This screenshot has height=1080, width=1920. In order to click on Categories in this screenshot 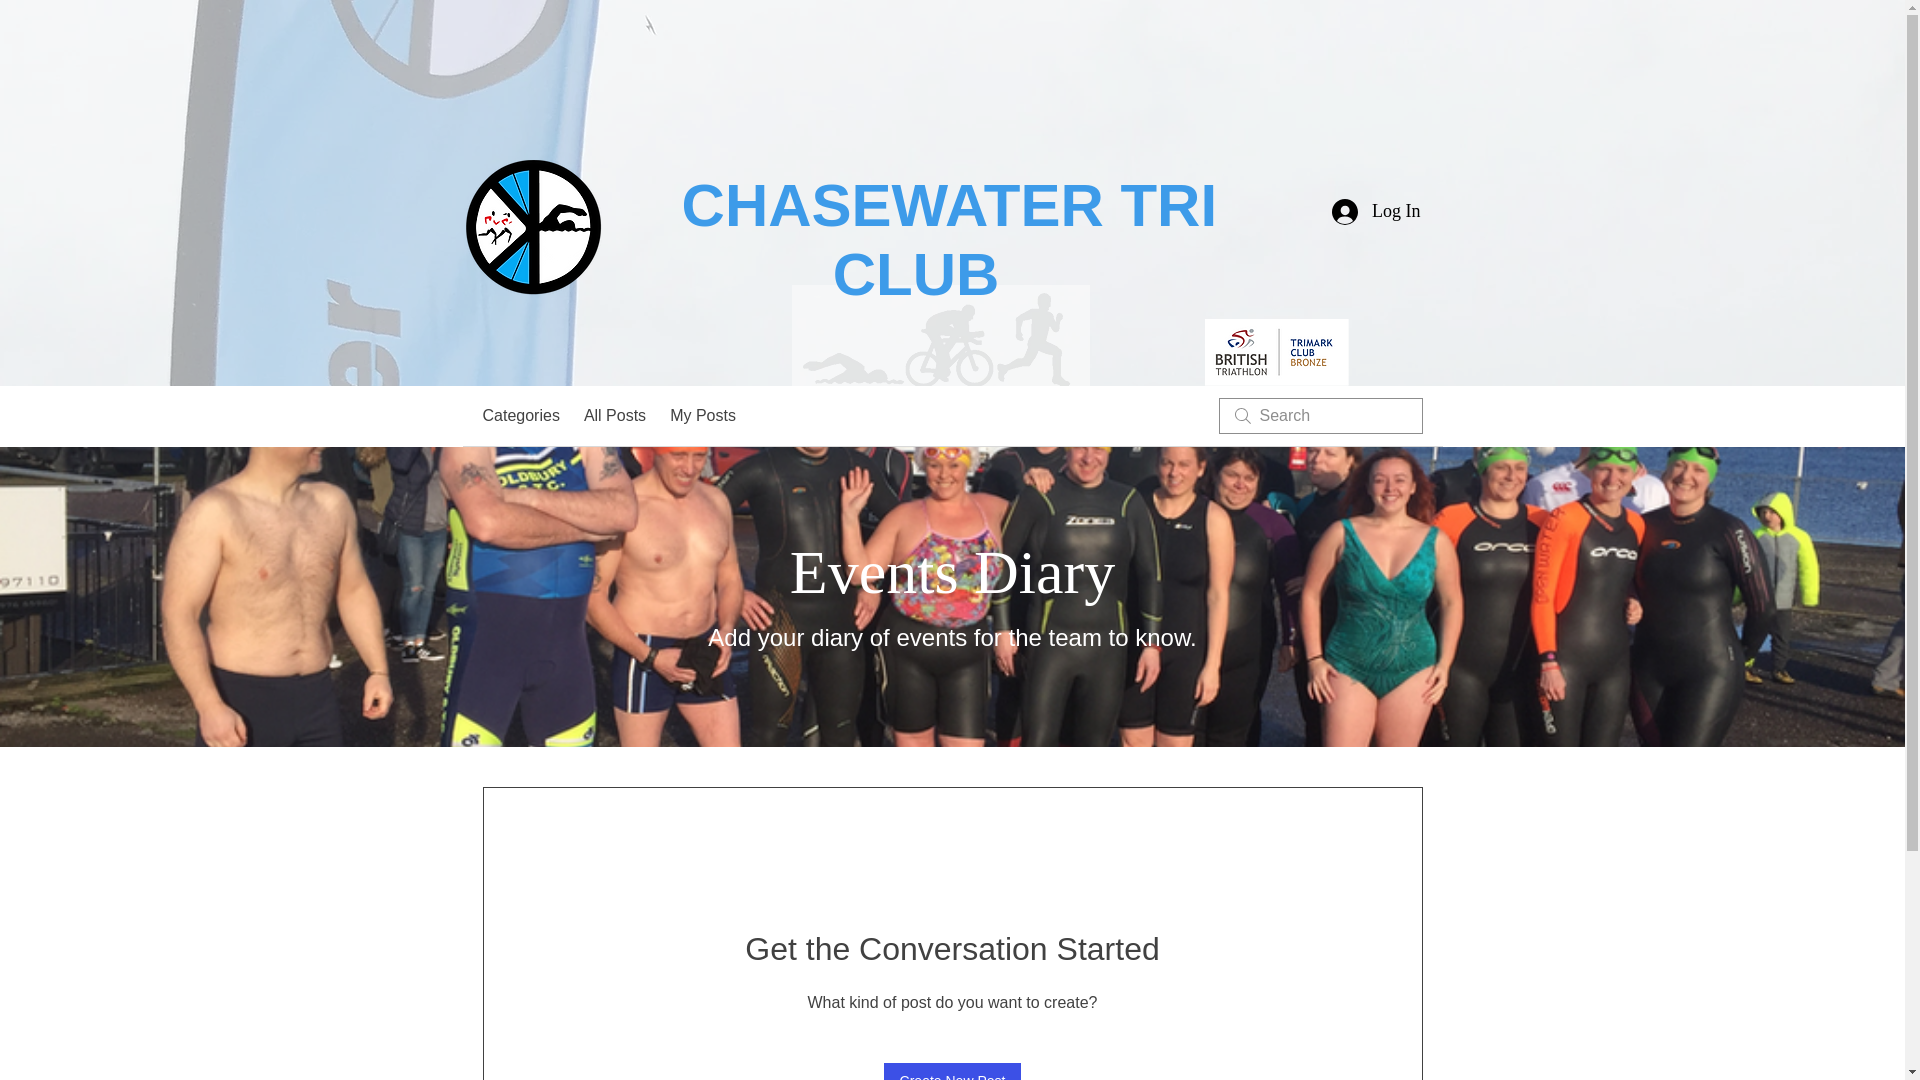, I will do `click(520, 415)`.